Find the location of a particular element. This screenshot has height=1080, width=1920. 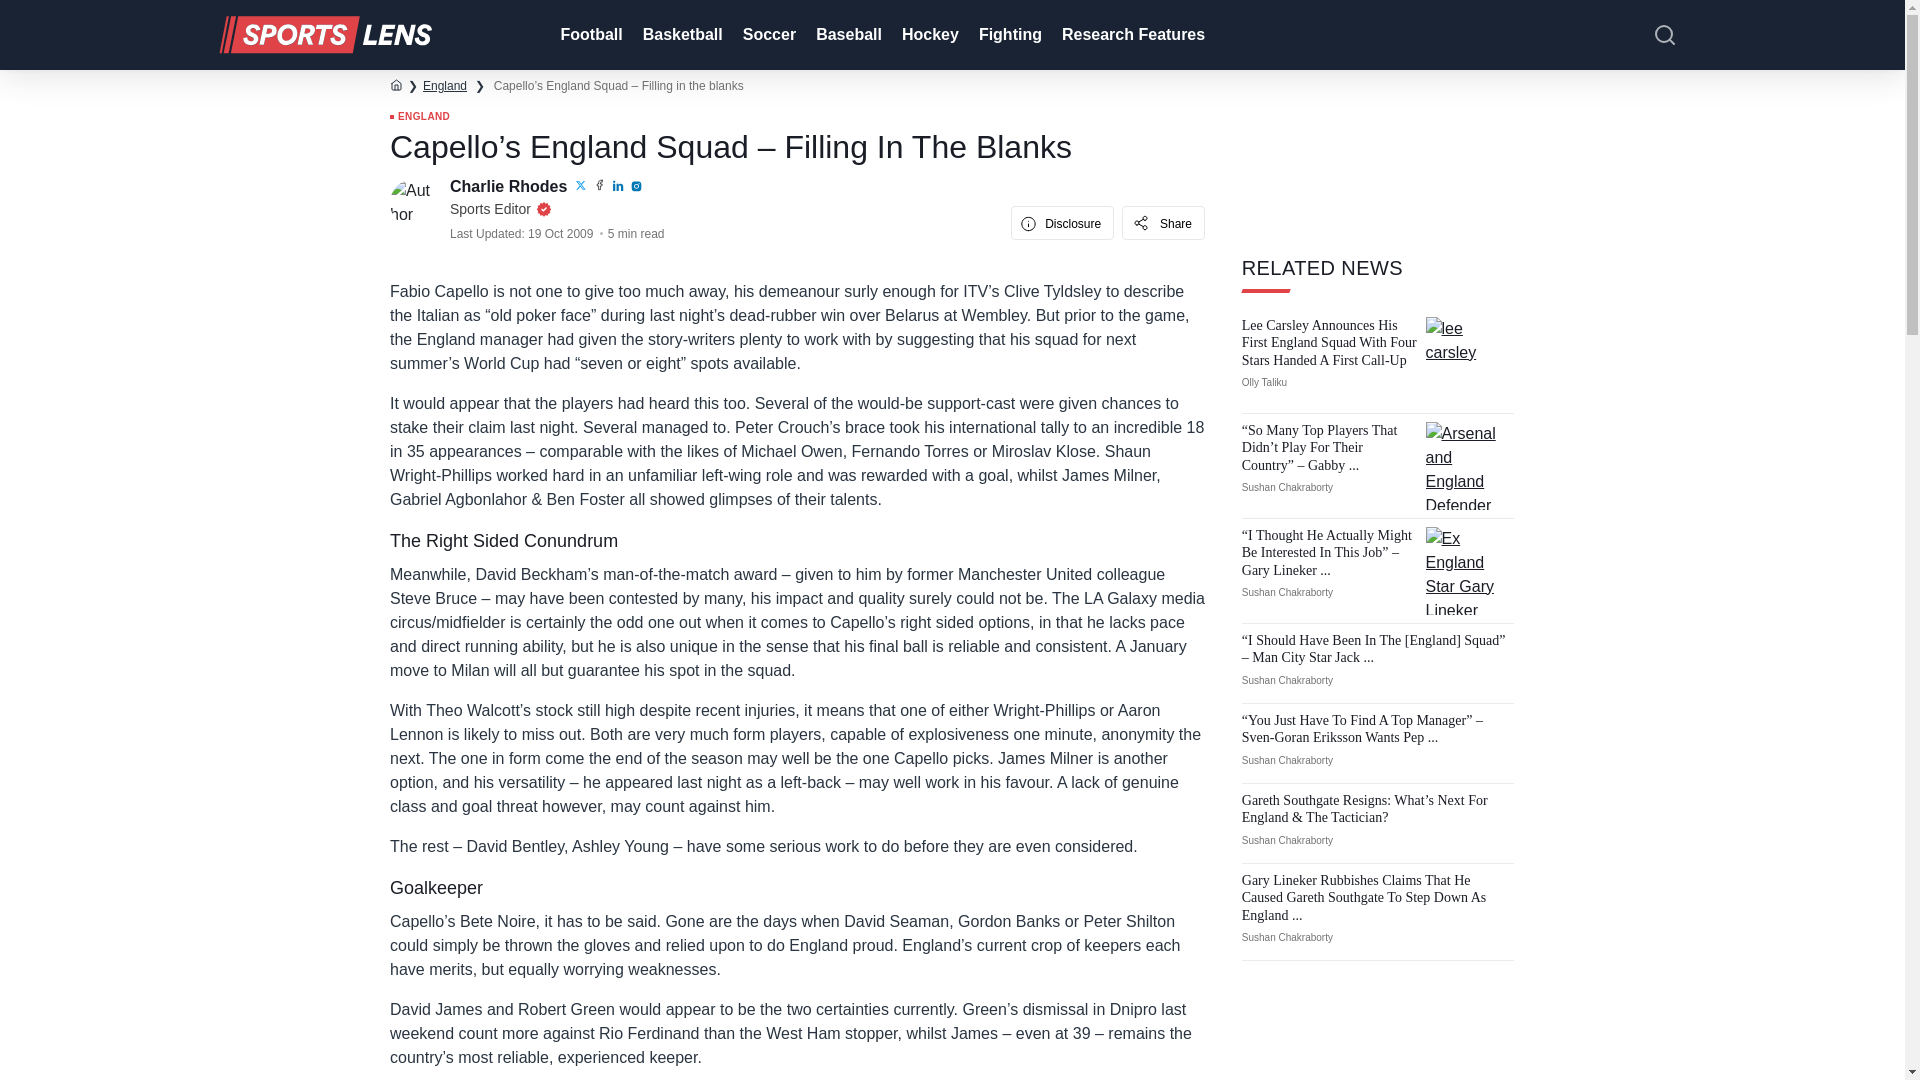

Baseball is located at coordinates (847, 35).